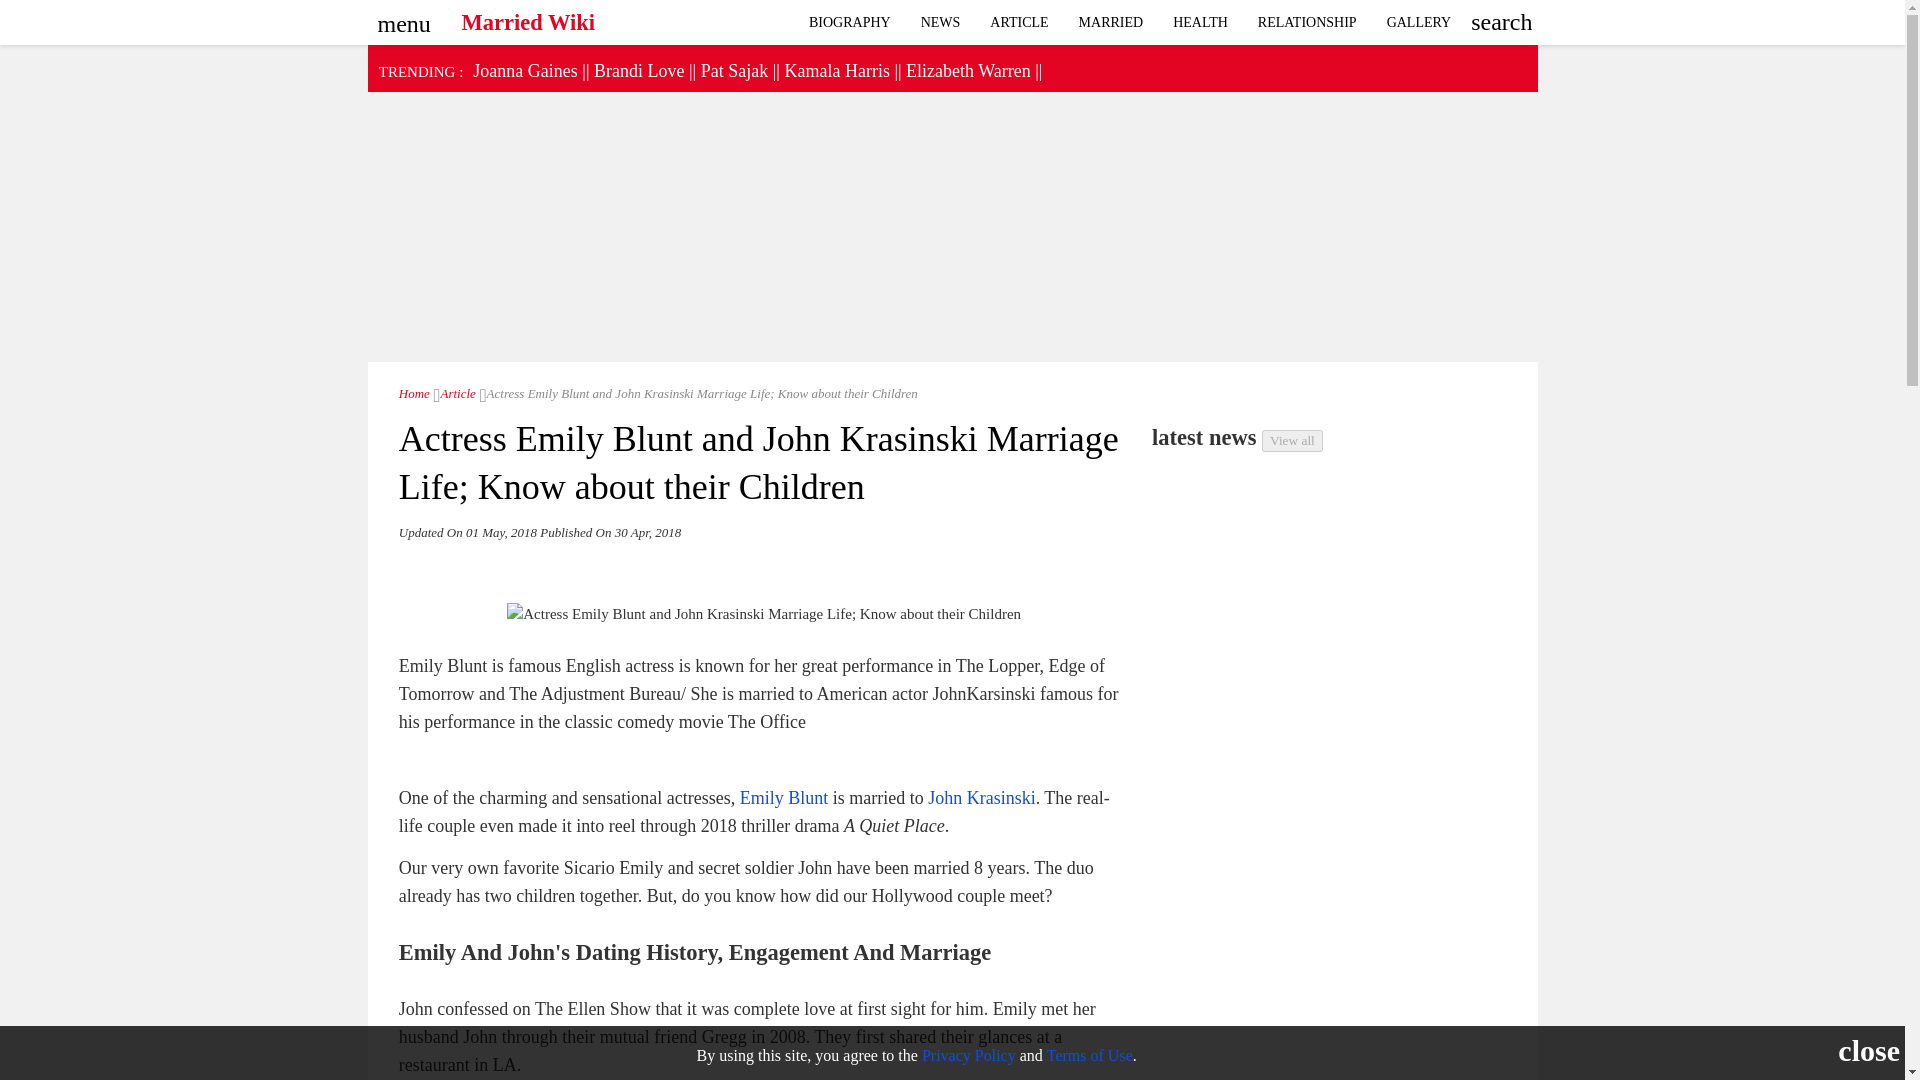 The height and width of the screenshot is (1080, 1920). What do you see at coordinates (836, 70) in the screenshot?
I see `Kamala Harris` at bounding box center [836, 70].